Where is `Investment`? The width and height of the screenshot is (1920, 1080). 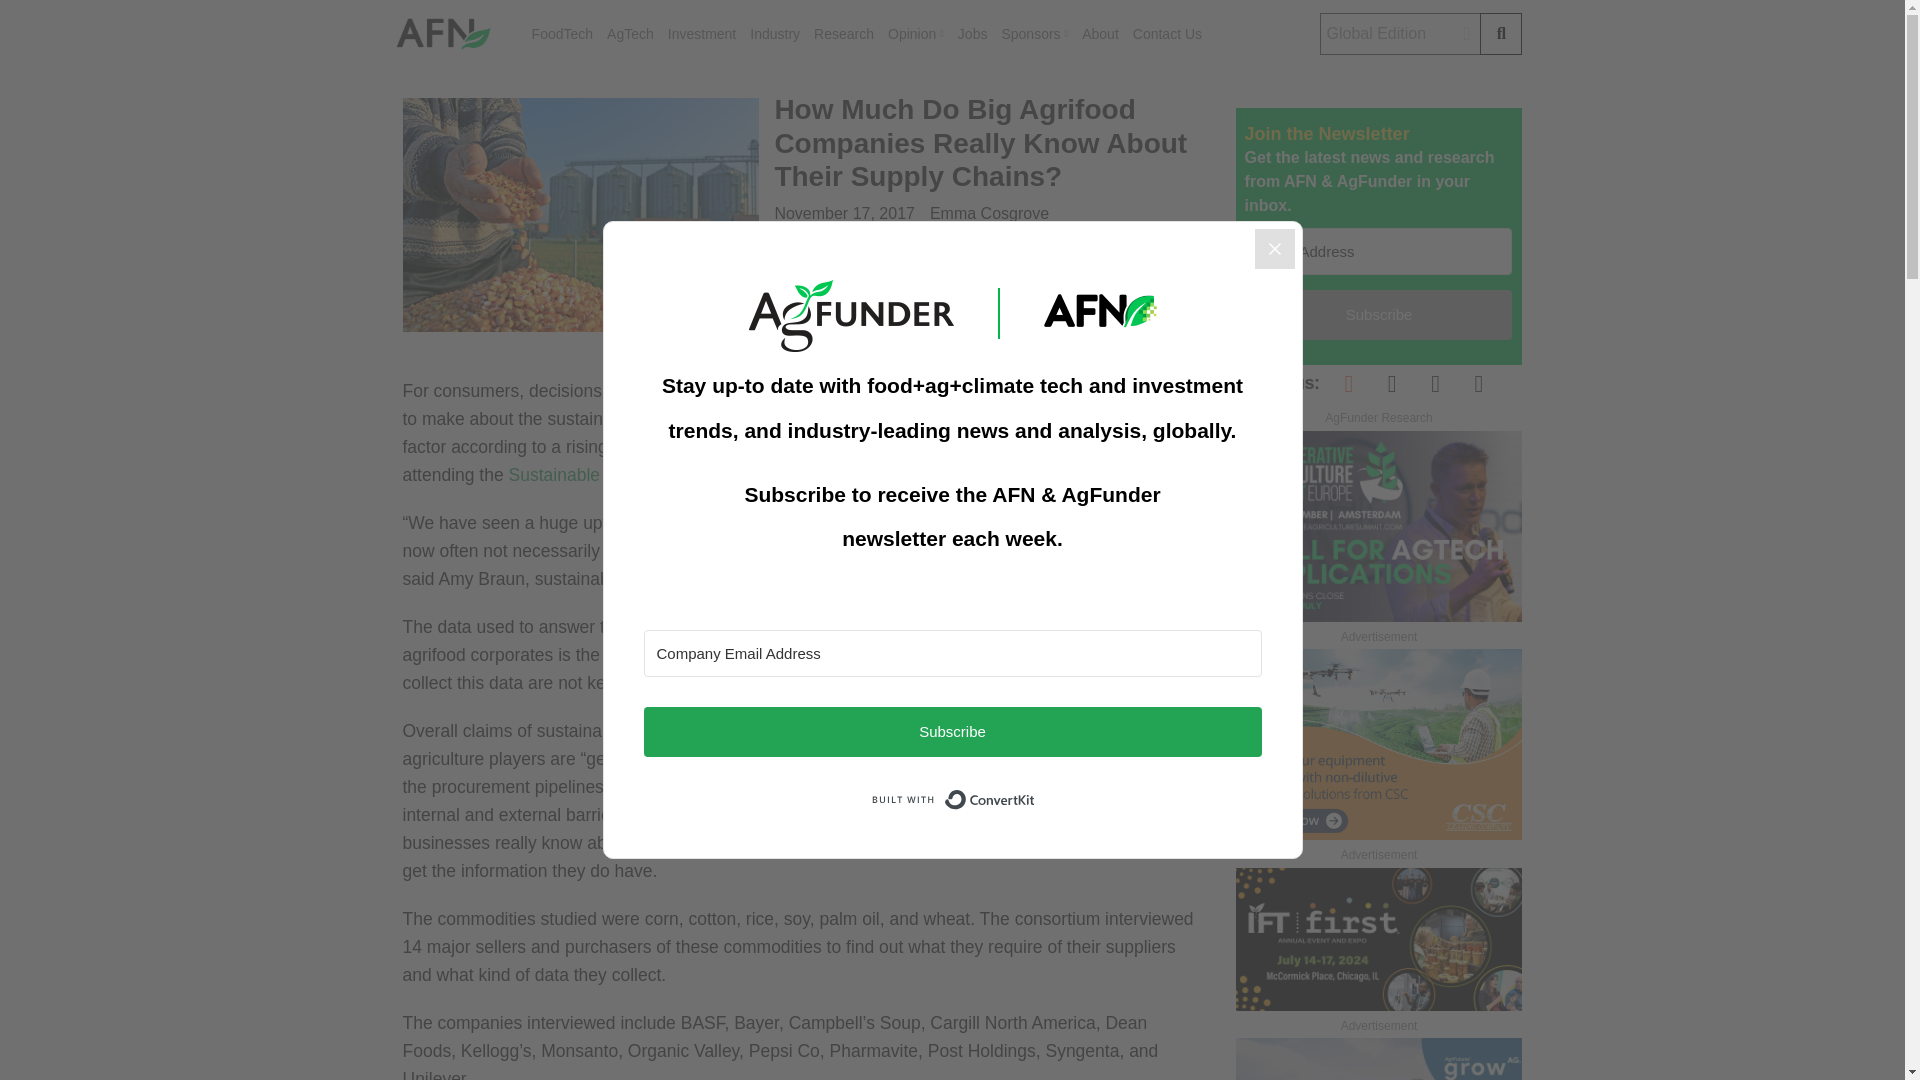
Investment is located at coordinates (702, 34).